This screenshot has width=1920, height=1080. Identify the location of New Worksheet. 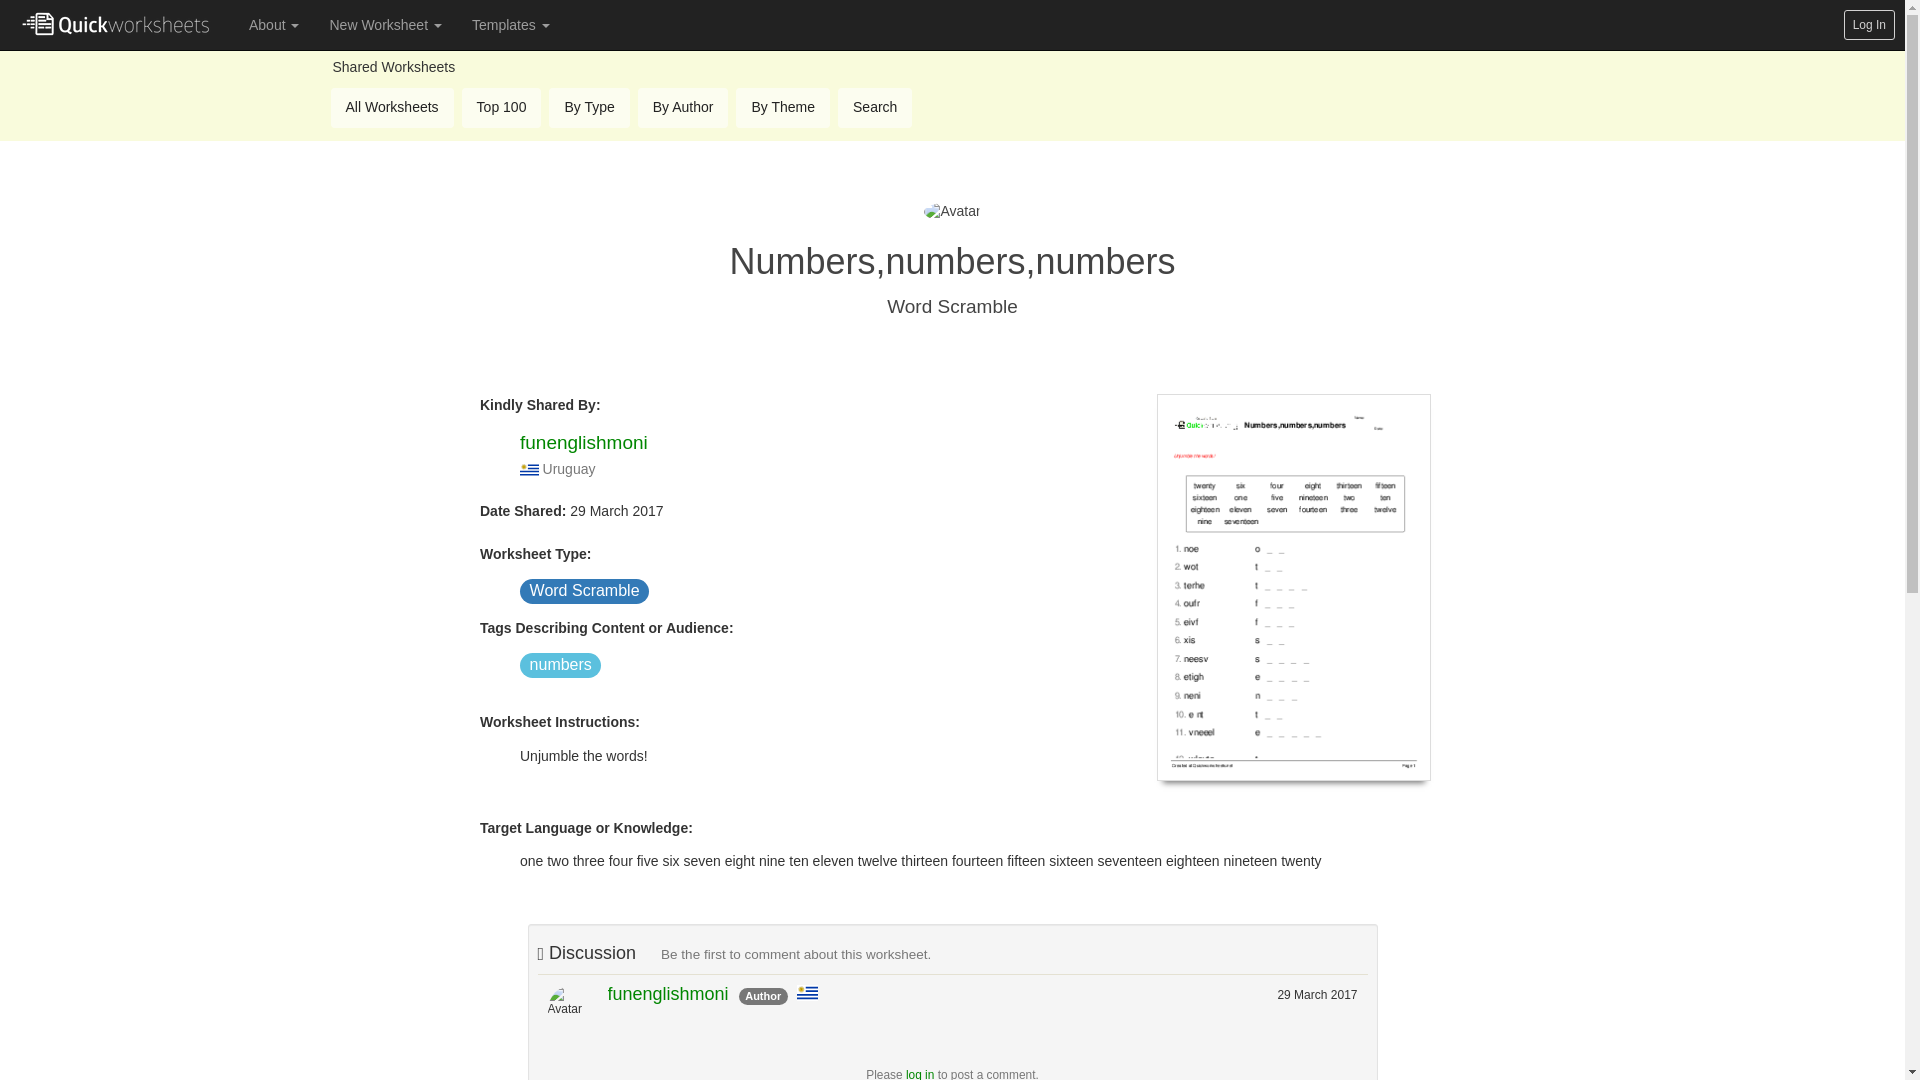
(385, 24).